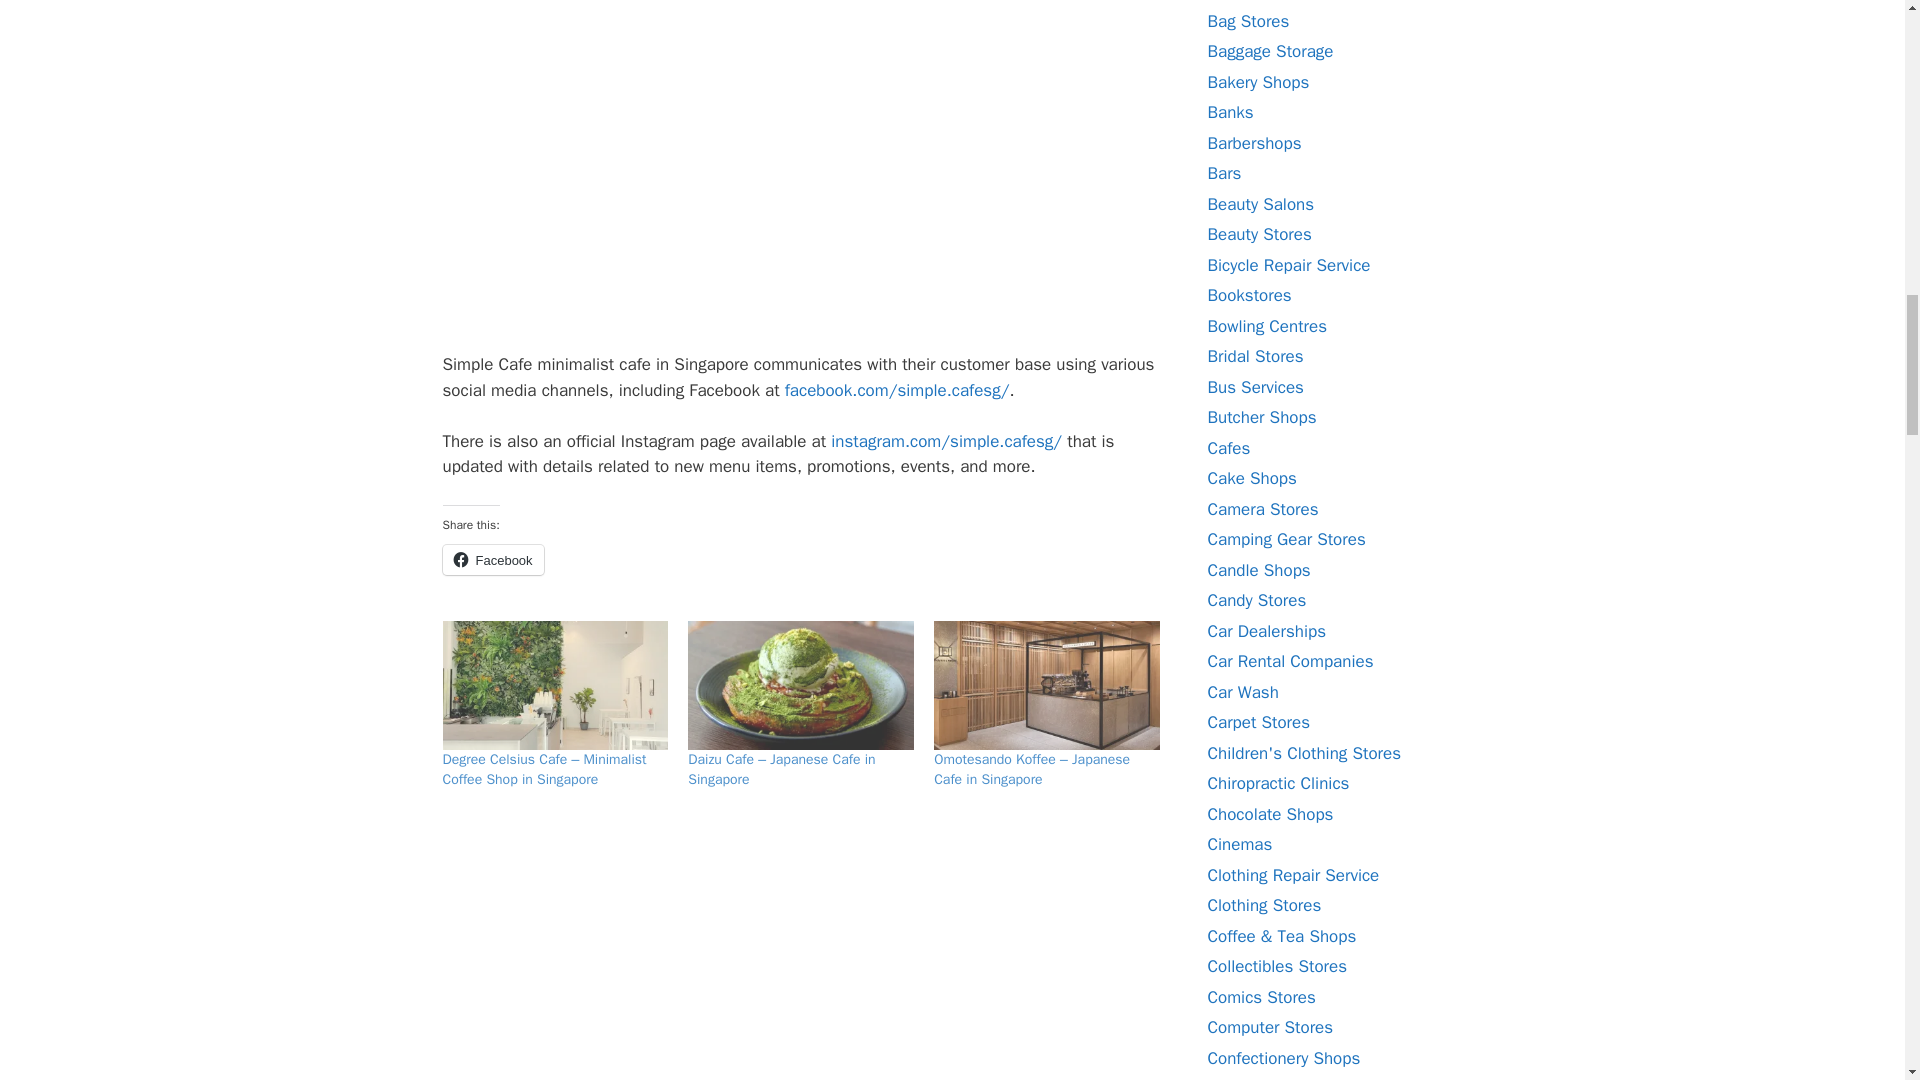  I want to click on Click to share on Facebook, so click(492, 560).